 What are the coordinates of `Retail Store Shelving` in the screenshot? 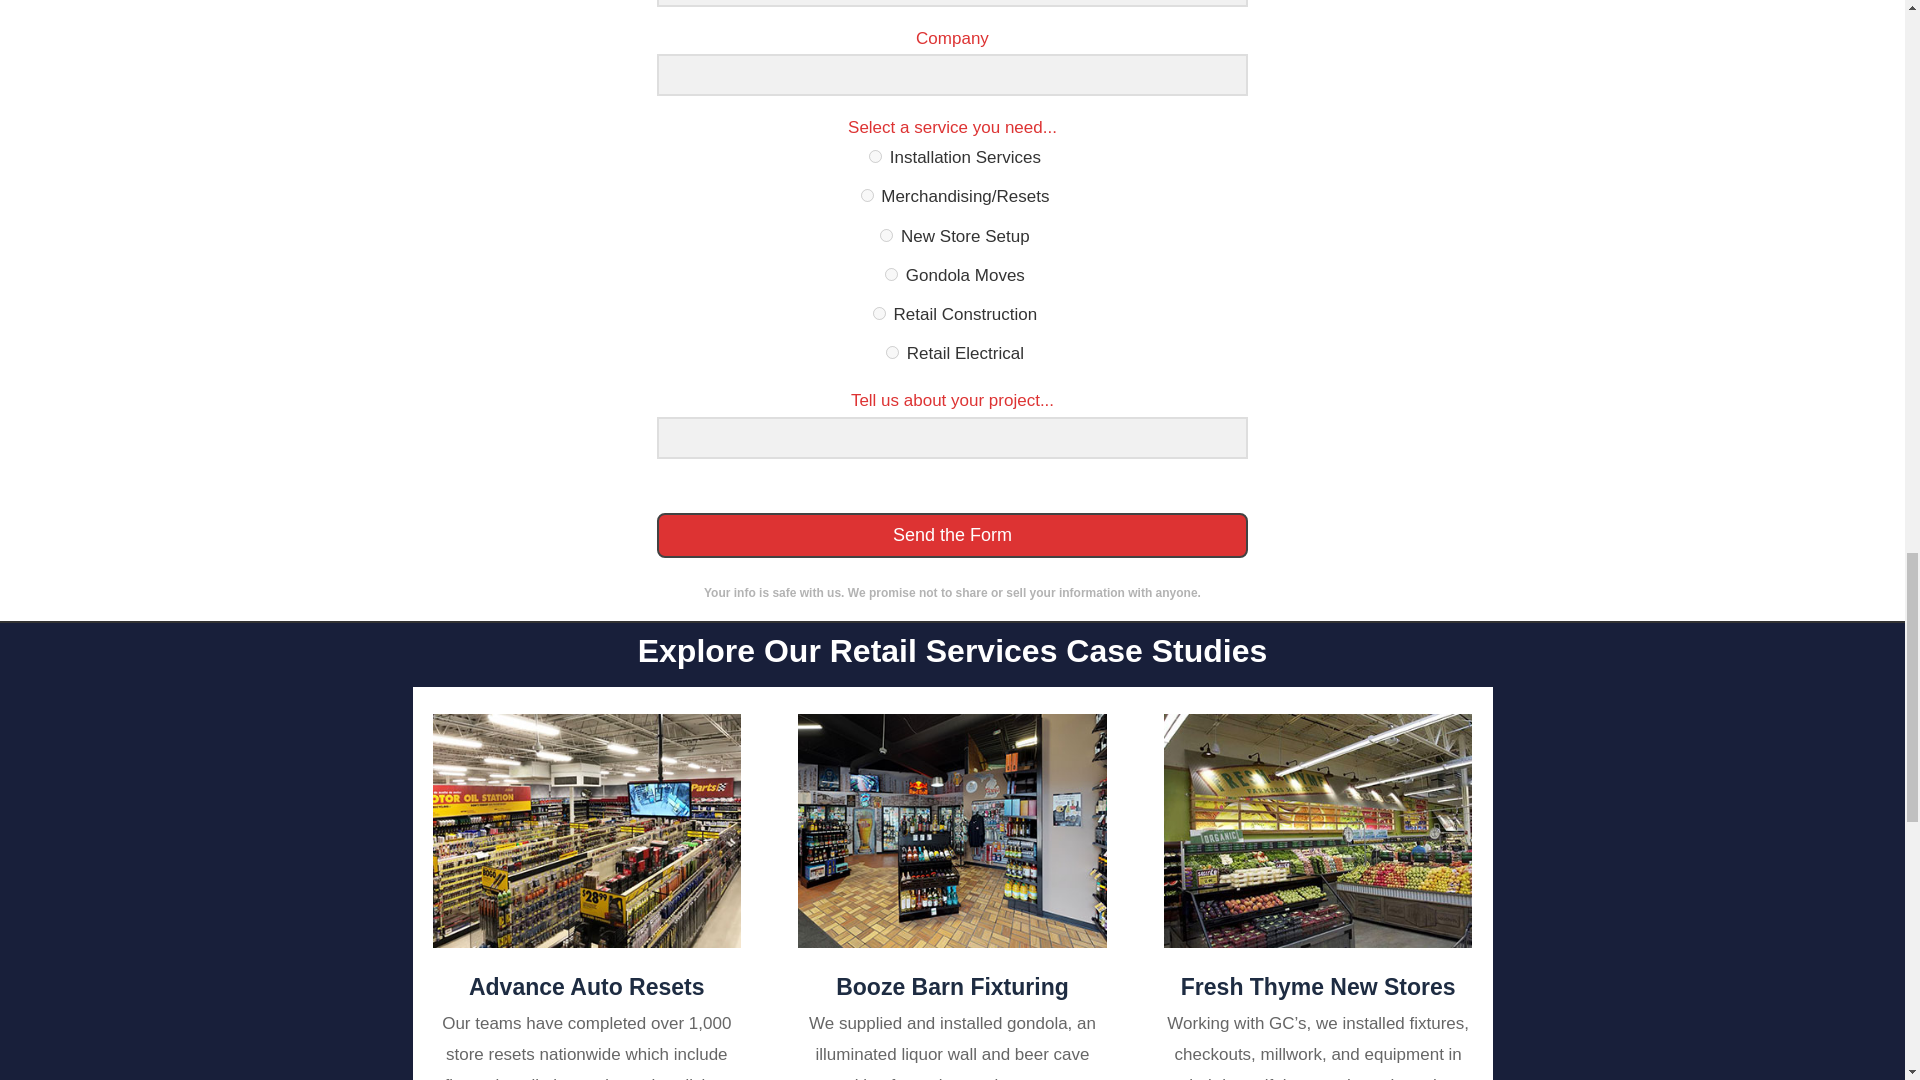 It's located at (1318, 830).